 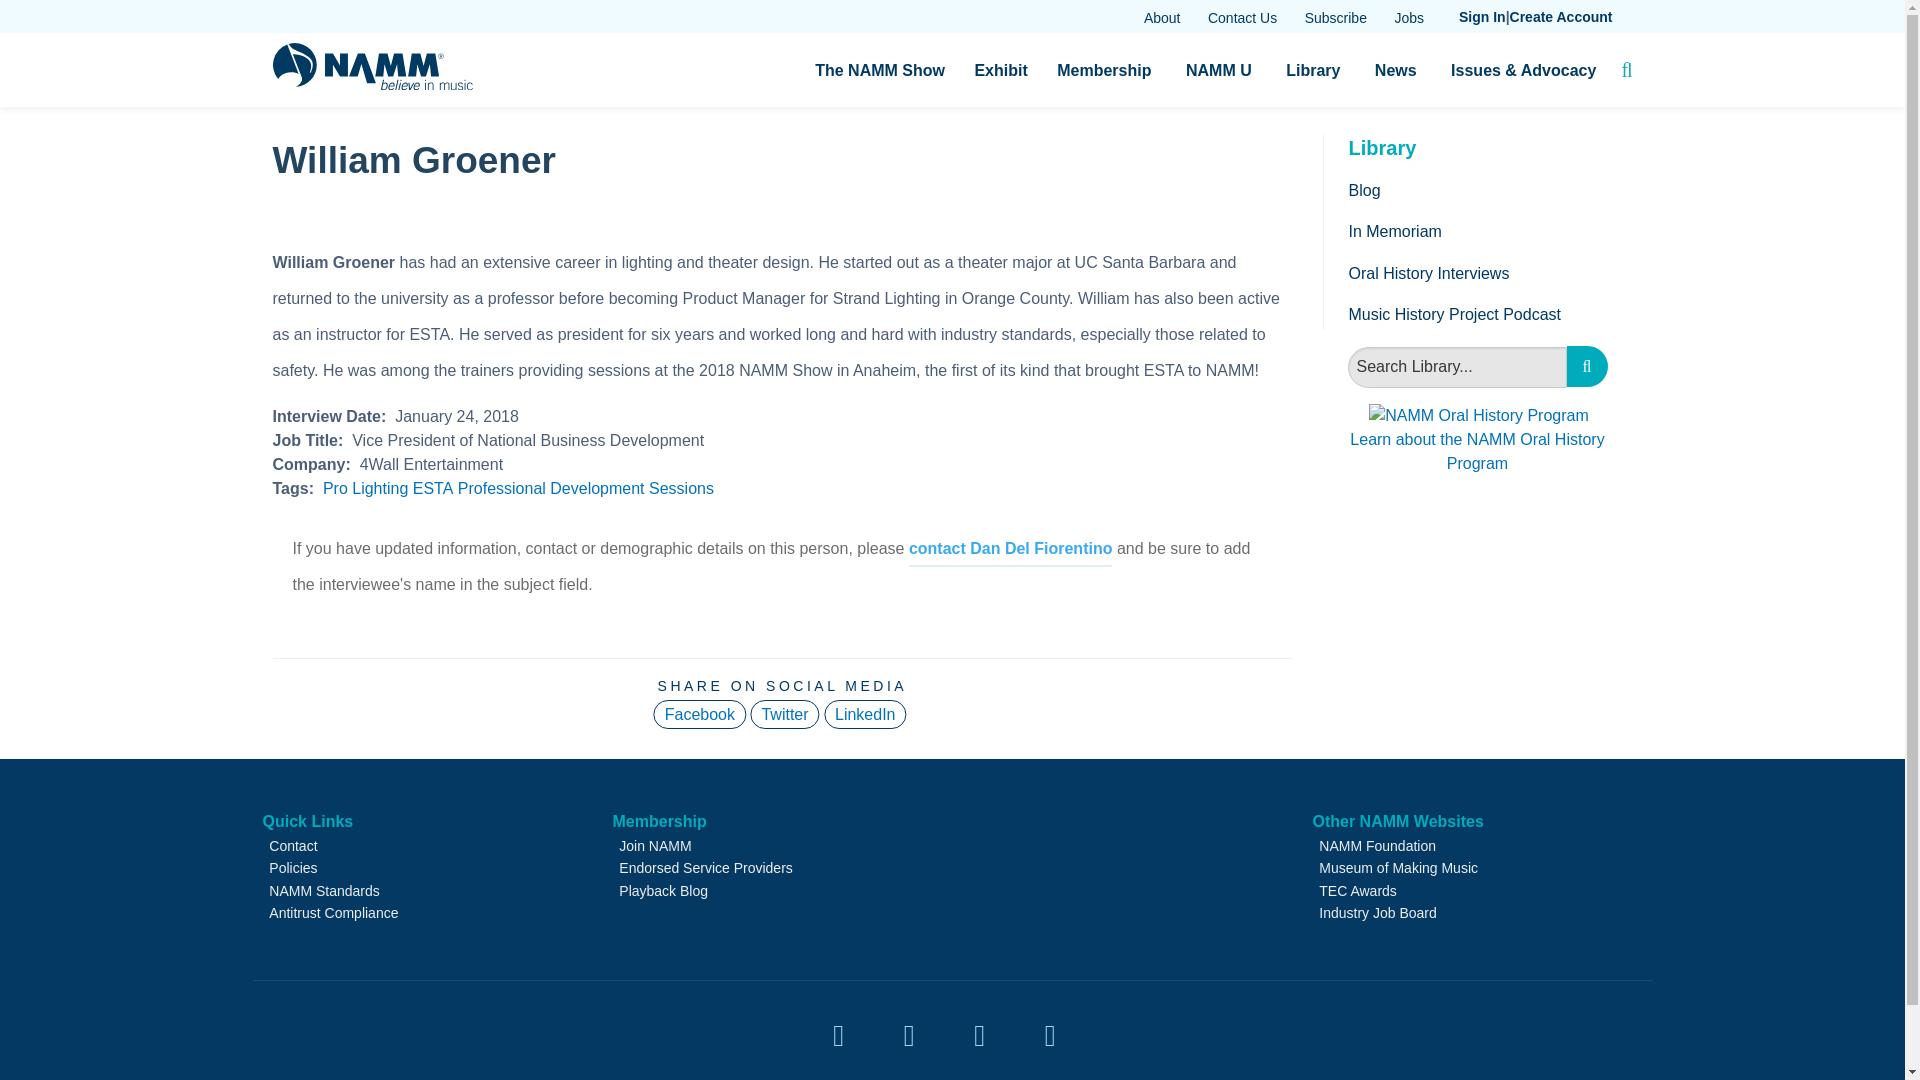 What do you see at coordinates (372, 84) in the screenshot?
I see `NAMM - Believe In Music` at bounding box center [372, 84].